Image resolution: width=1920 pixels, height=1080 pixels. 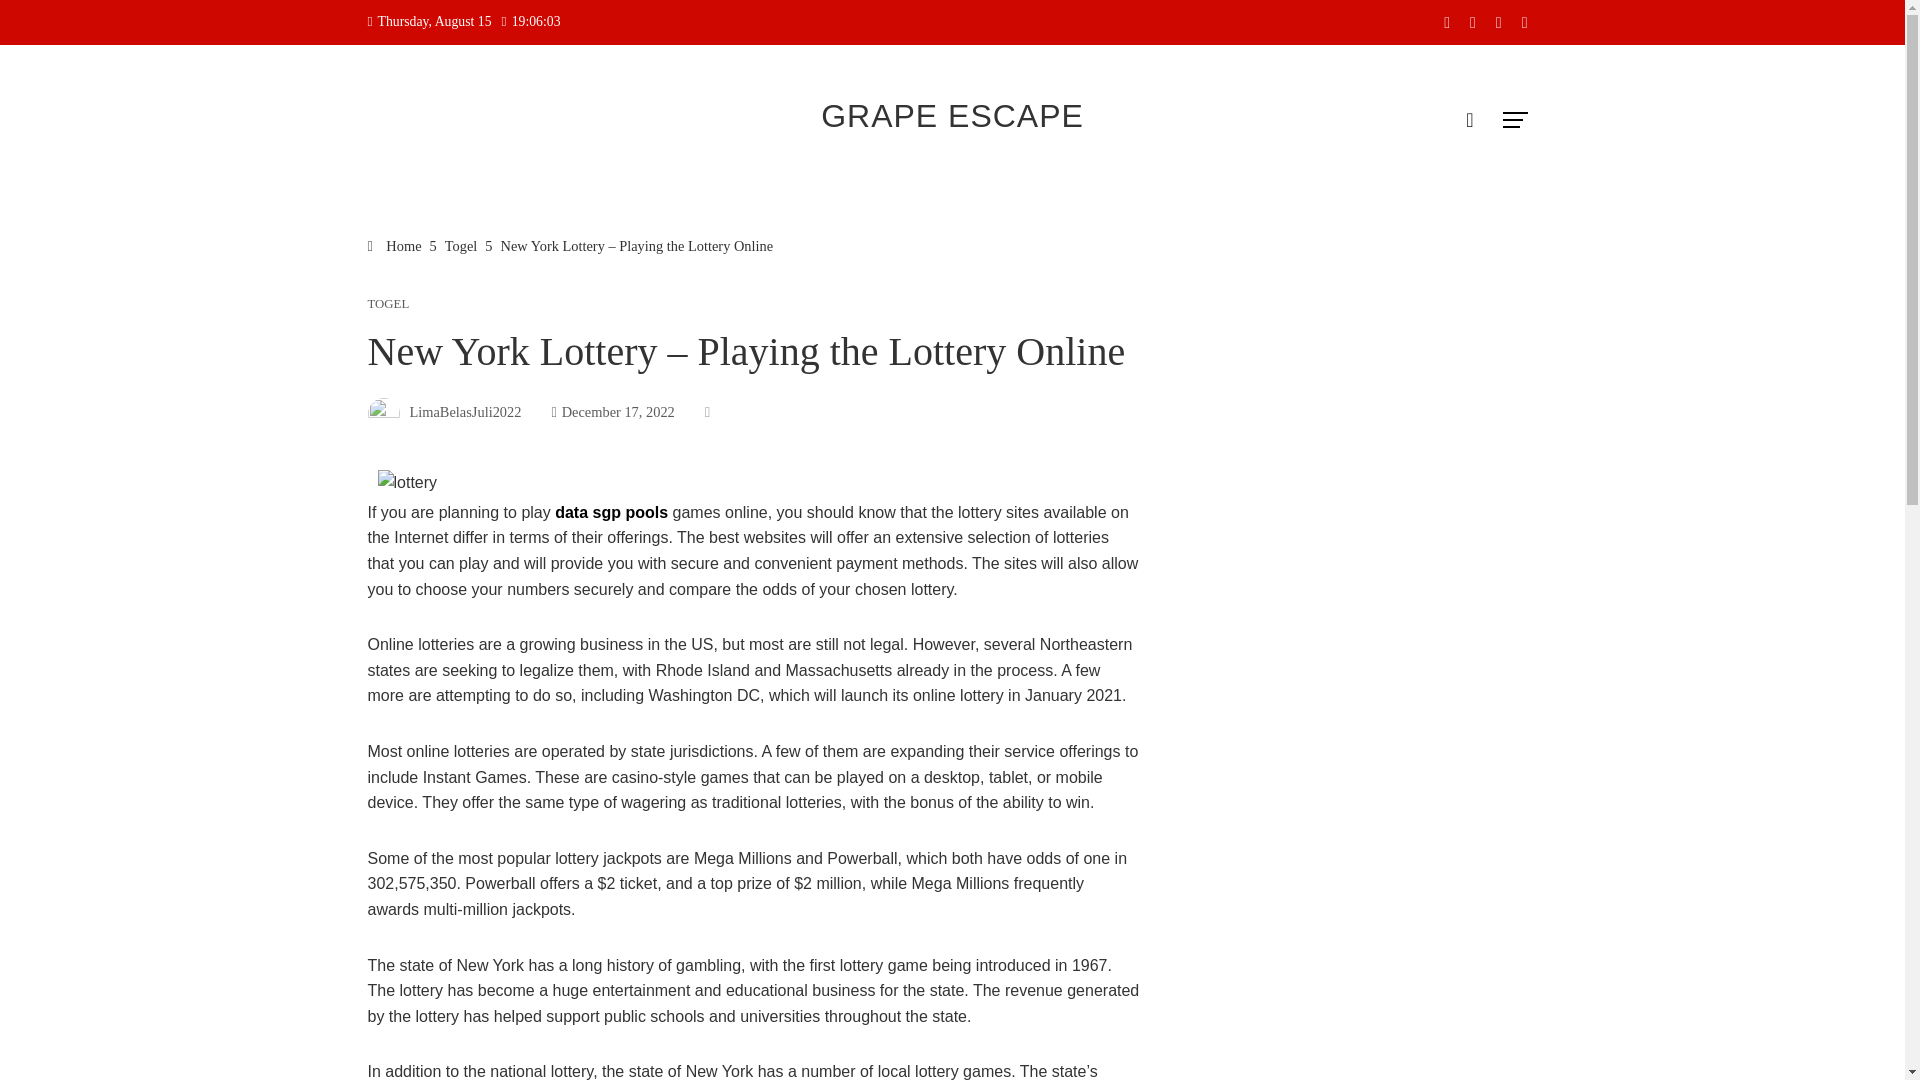 I want to click on TOGEL, so click(x=389, y=304).